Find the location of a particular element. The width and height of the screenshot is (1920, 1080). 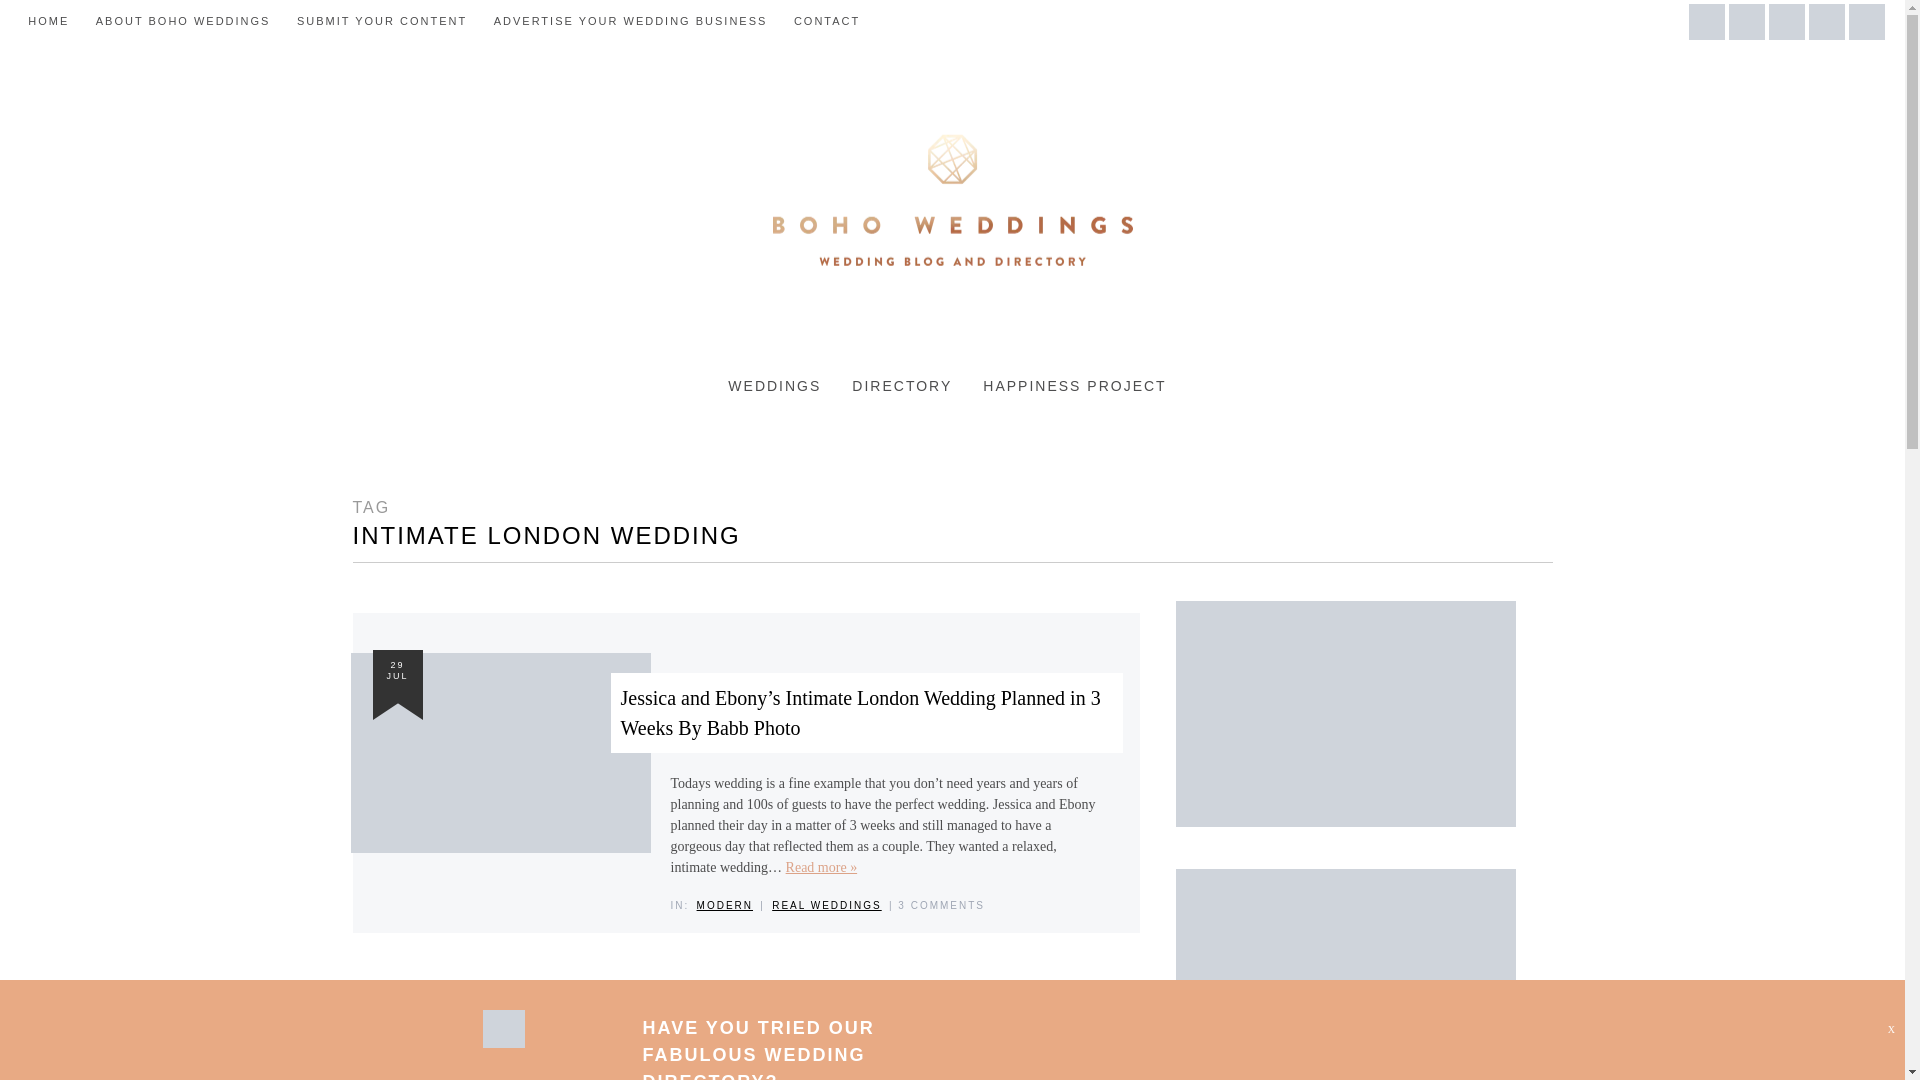

HAPPINESS PROJECT is located at coordinates (1074, 386).